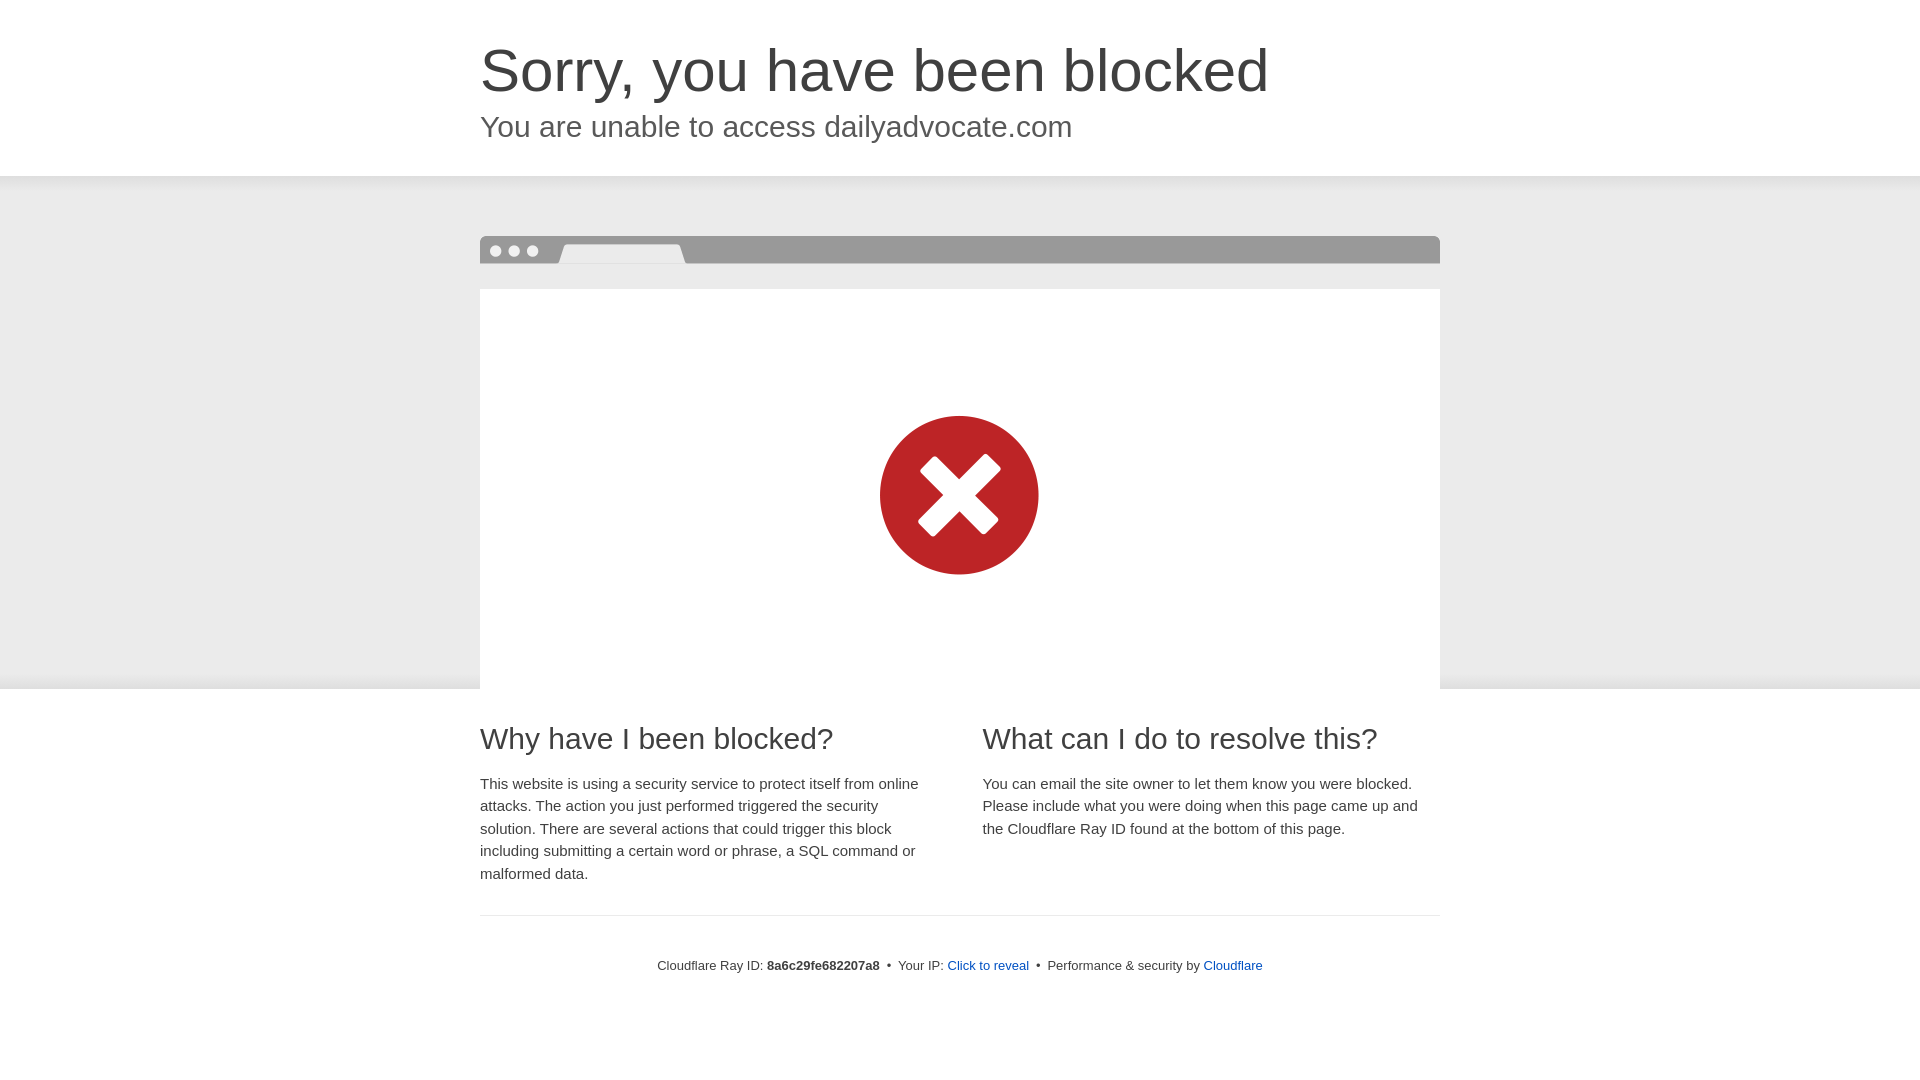 This screenshot has width=1920, height=1080. What do you see at coordinates (988, 966) in the screenshot?
I see `Click to reveal` at bounding box center [988, 966].